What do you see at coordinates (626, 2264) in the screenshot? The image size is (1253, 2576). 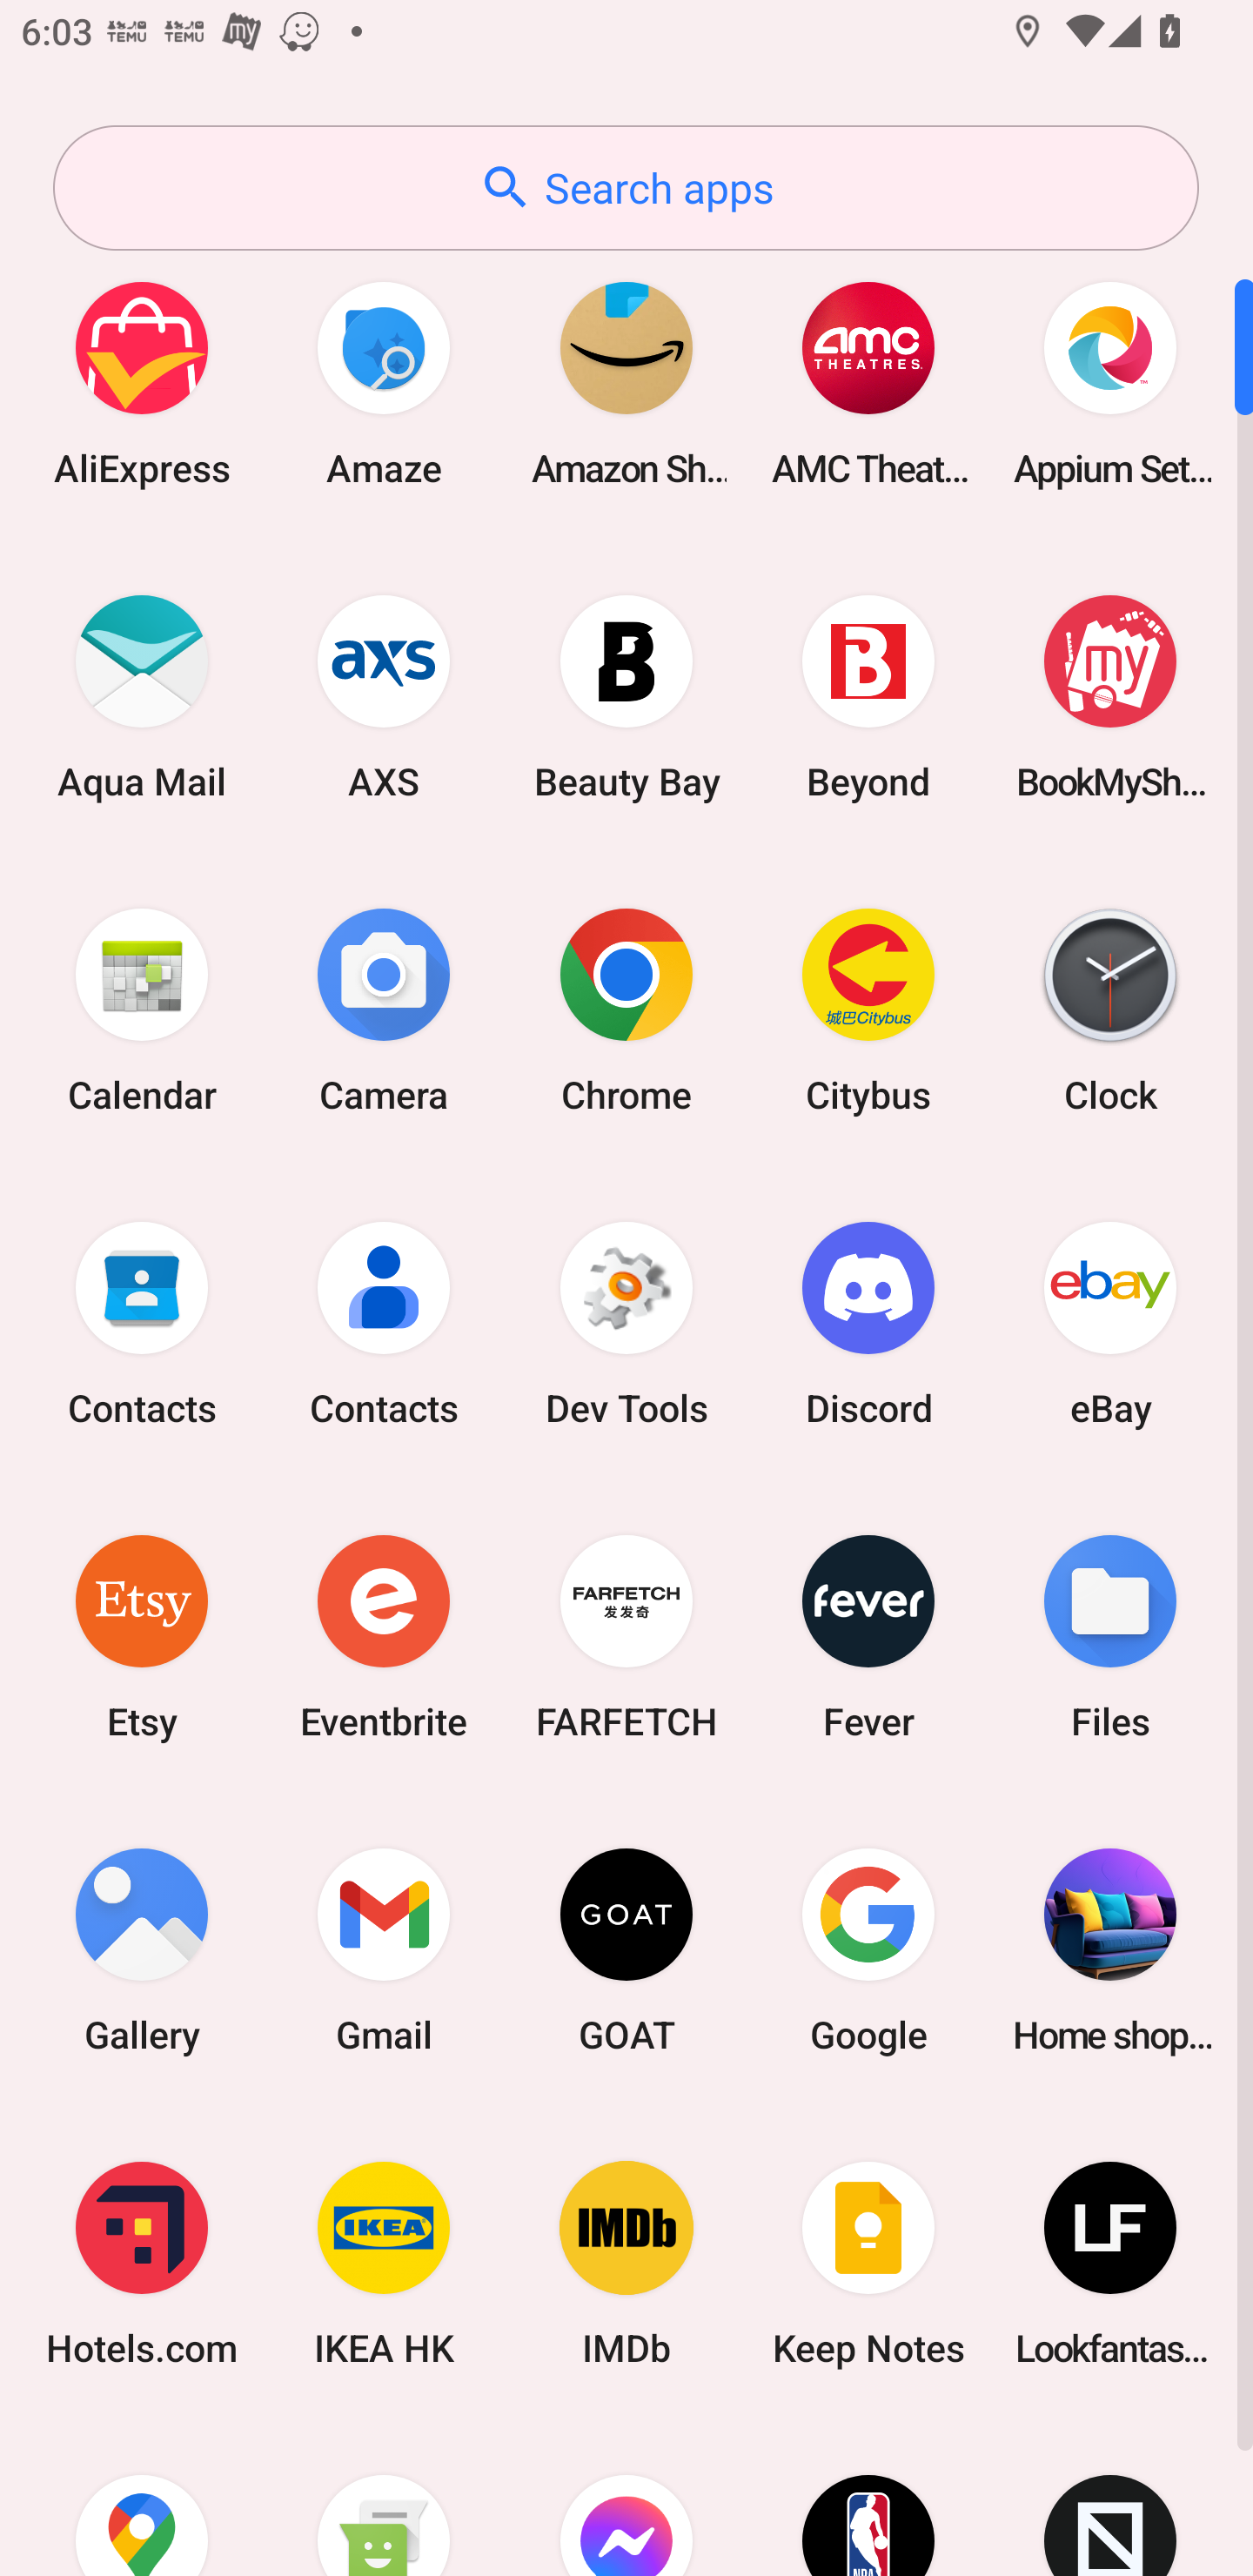 I see `IMDb` at bounding box center [626, 2264].